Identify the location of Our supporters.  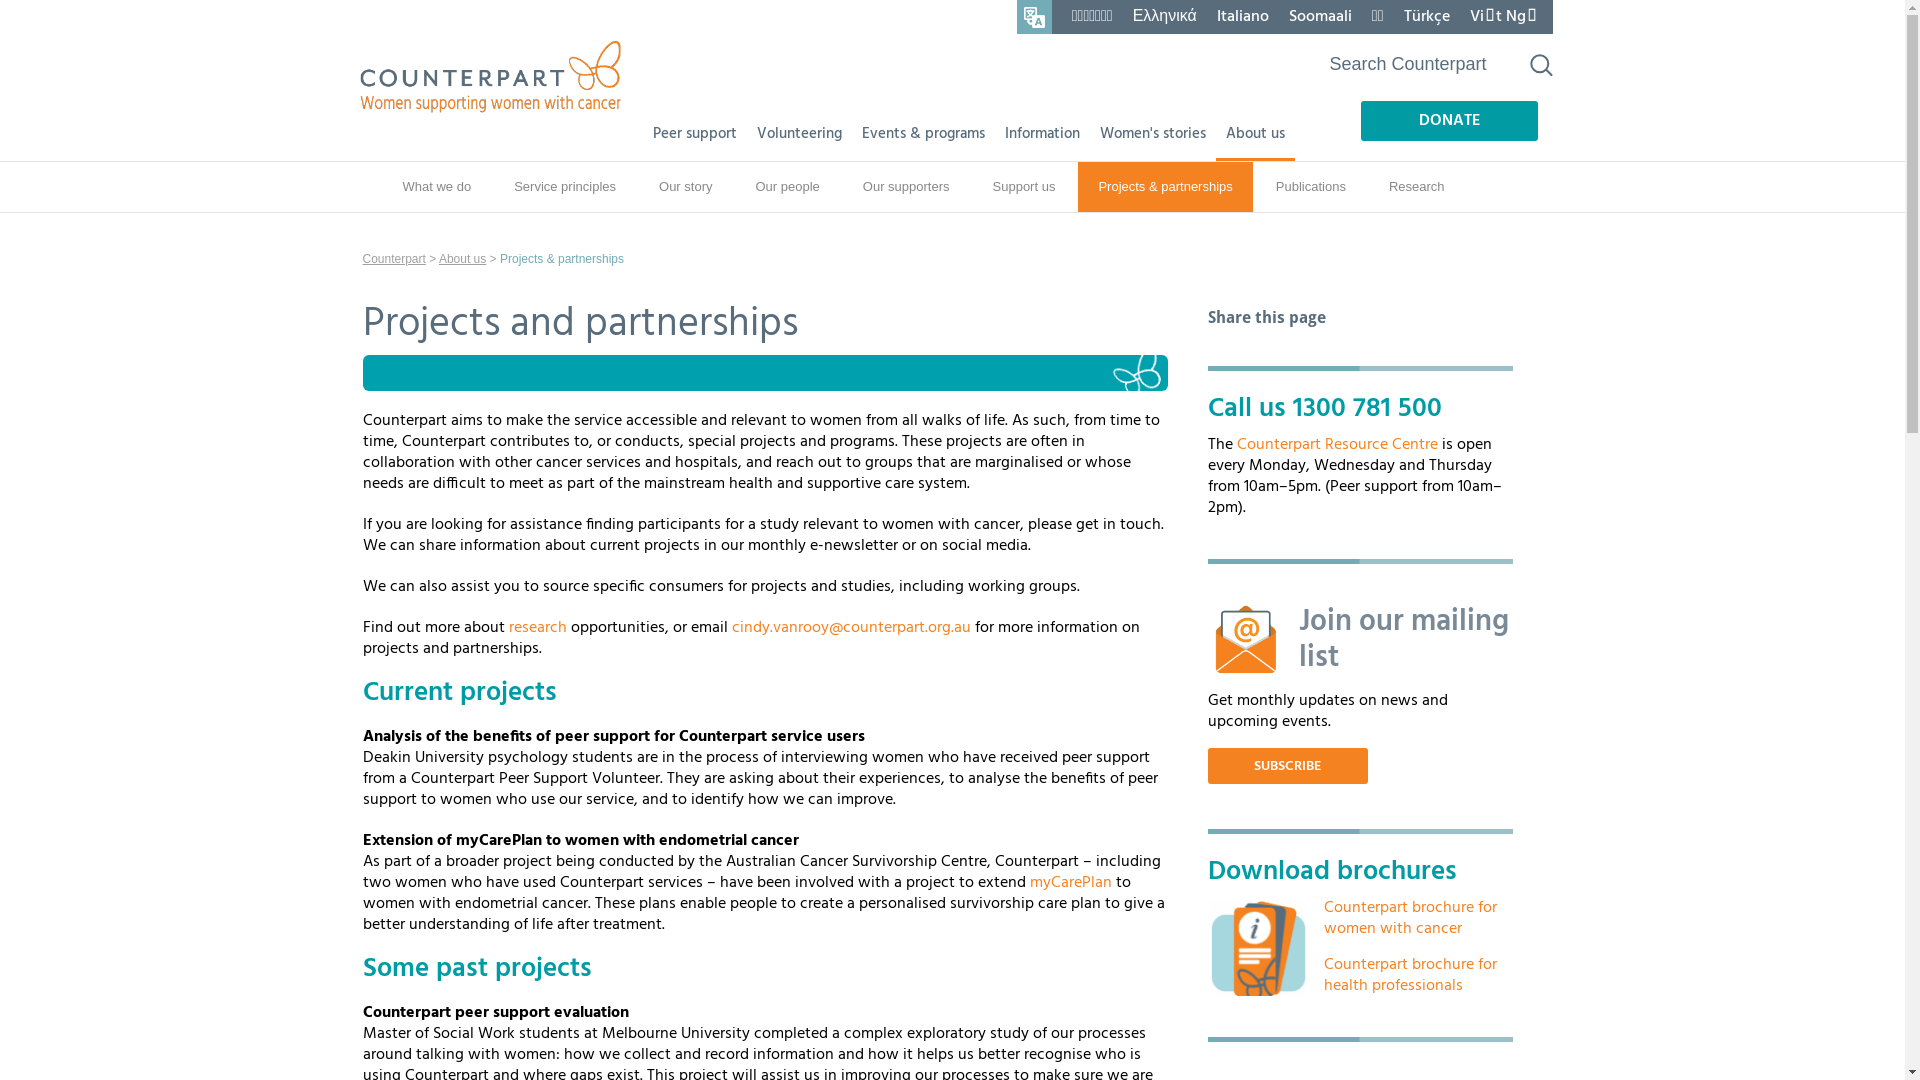
(906, 187).